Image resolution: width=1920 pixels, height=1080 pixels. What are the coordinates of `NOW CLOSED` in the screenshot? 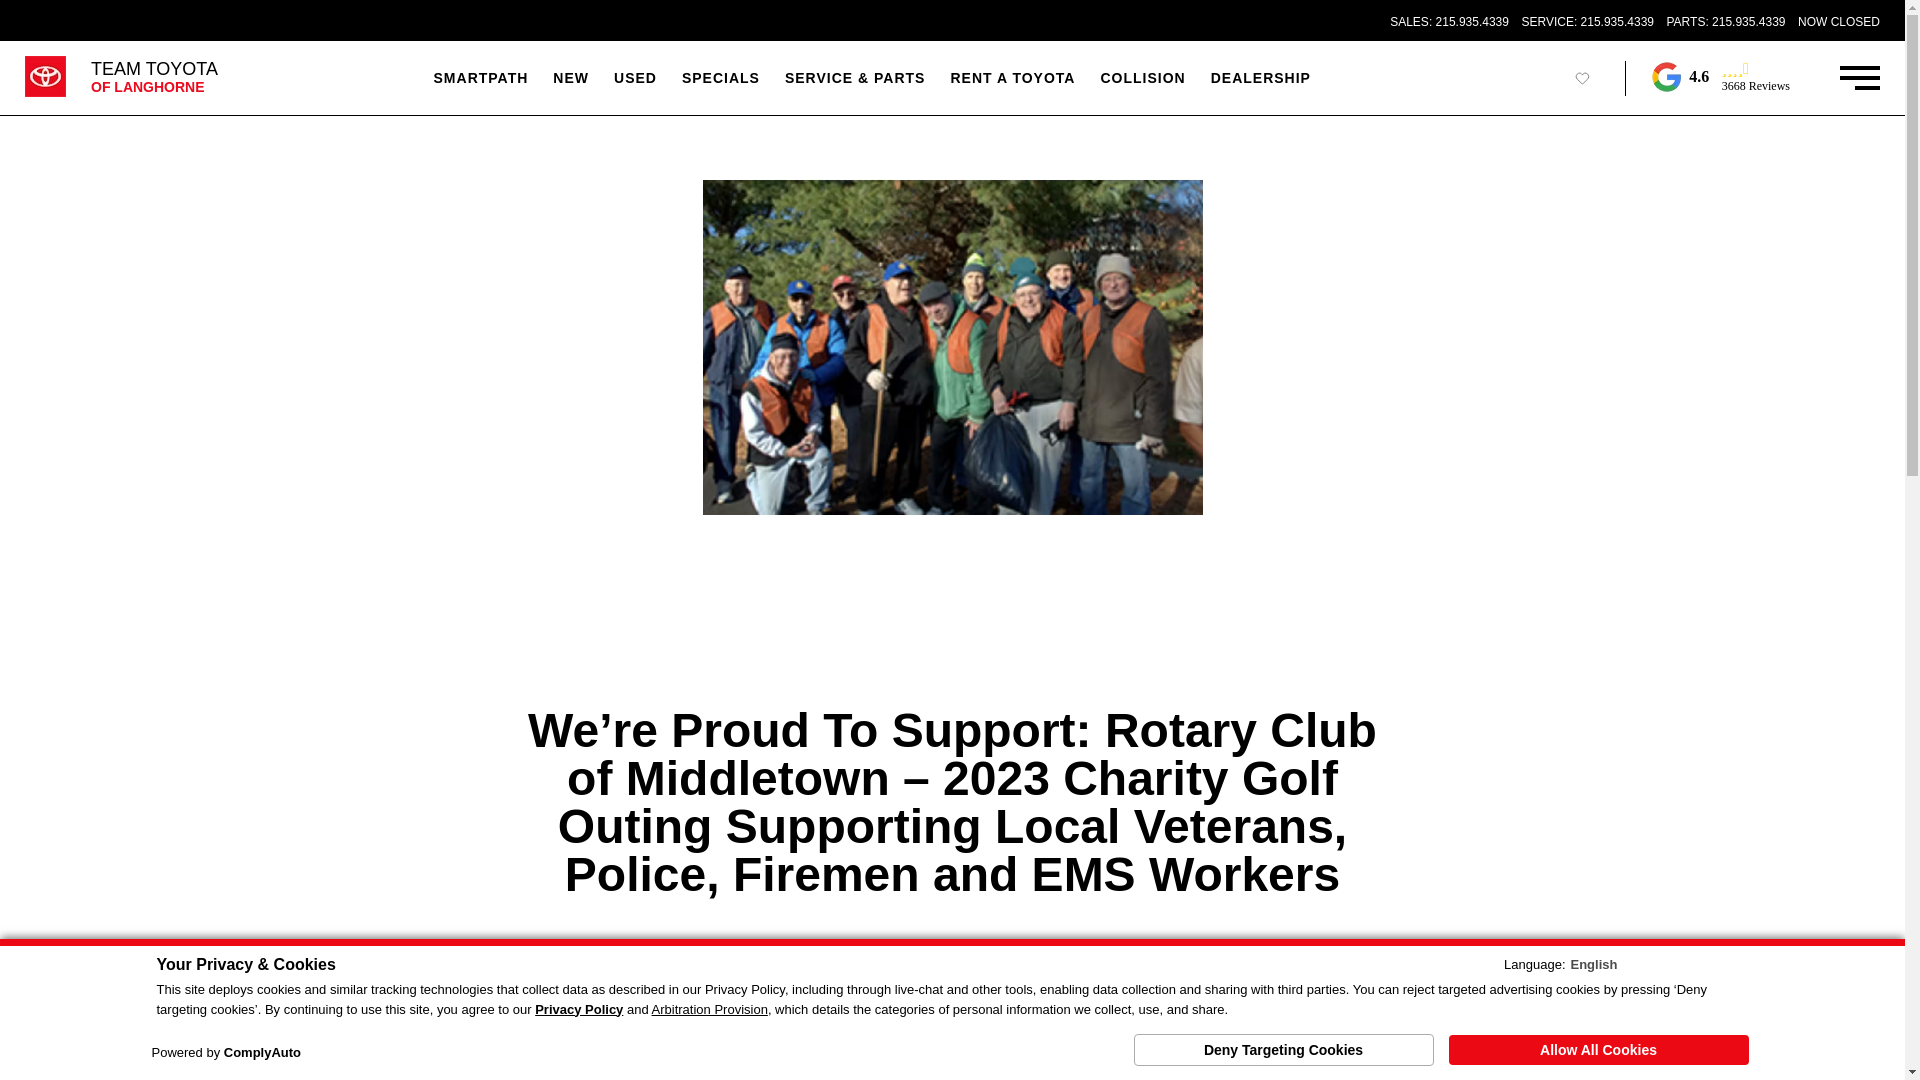 It's located at (1838, 22).